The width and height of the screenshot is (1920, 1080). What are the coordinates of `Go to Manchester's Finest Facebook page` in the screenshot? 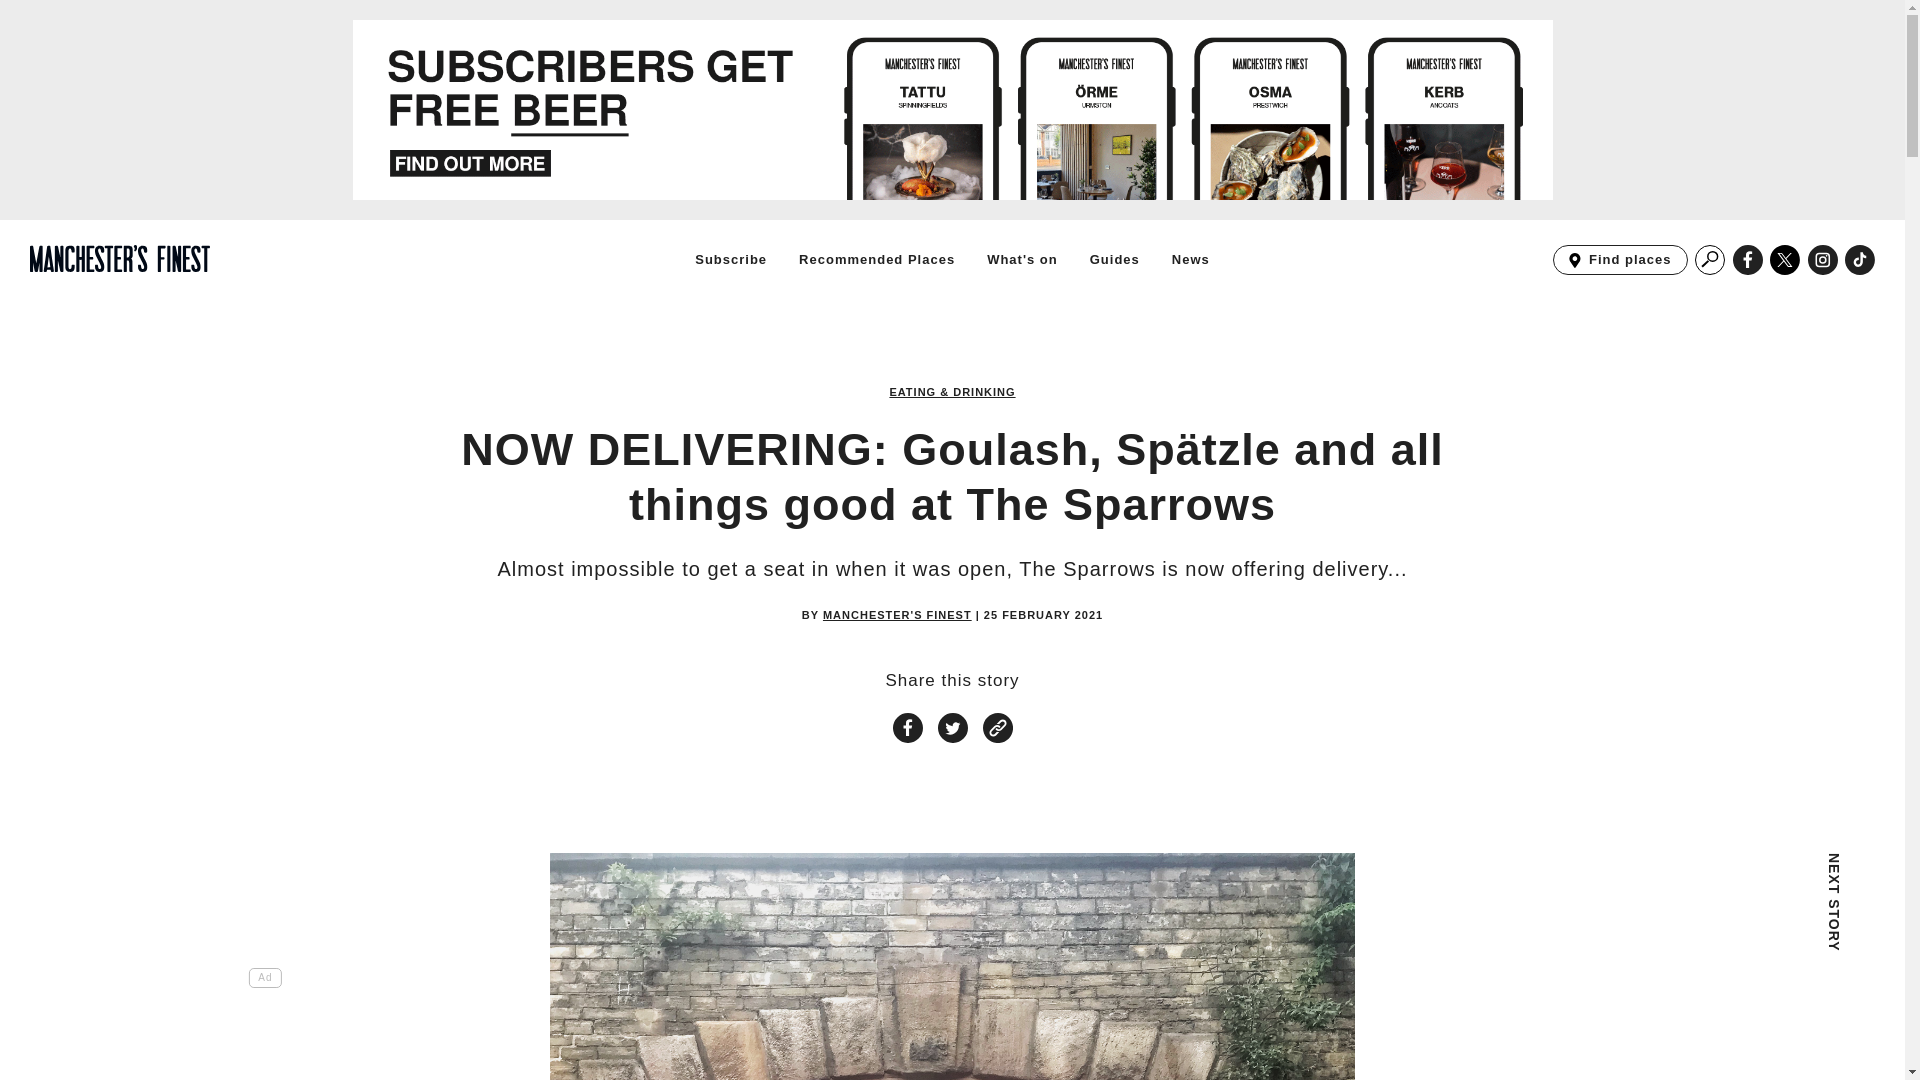 It's located at (1860, 260).